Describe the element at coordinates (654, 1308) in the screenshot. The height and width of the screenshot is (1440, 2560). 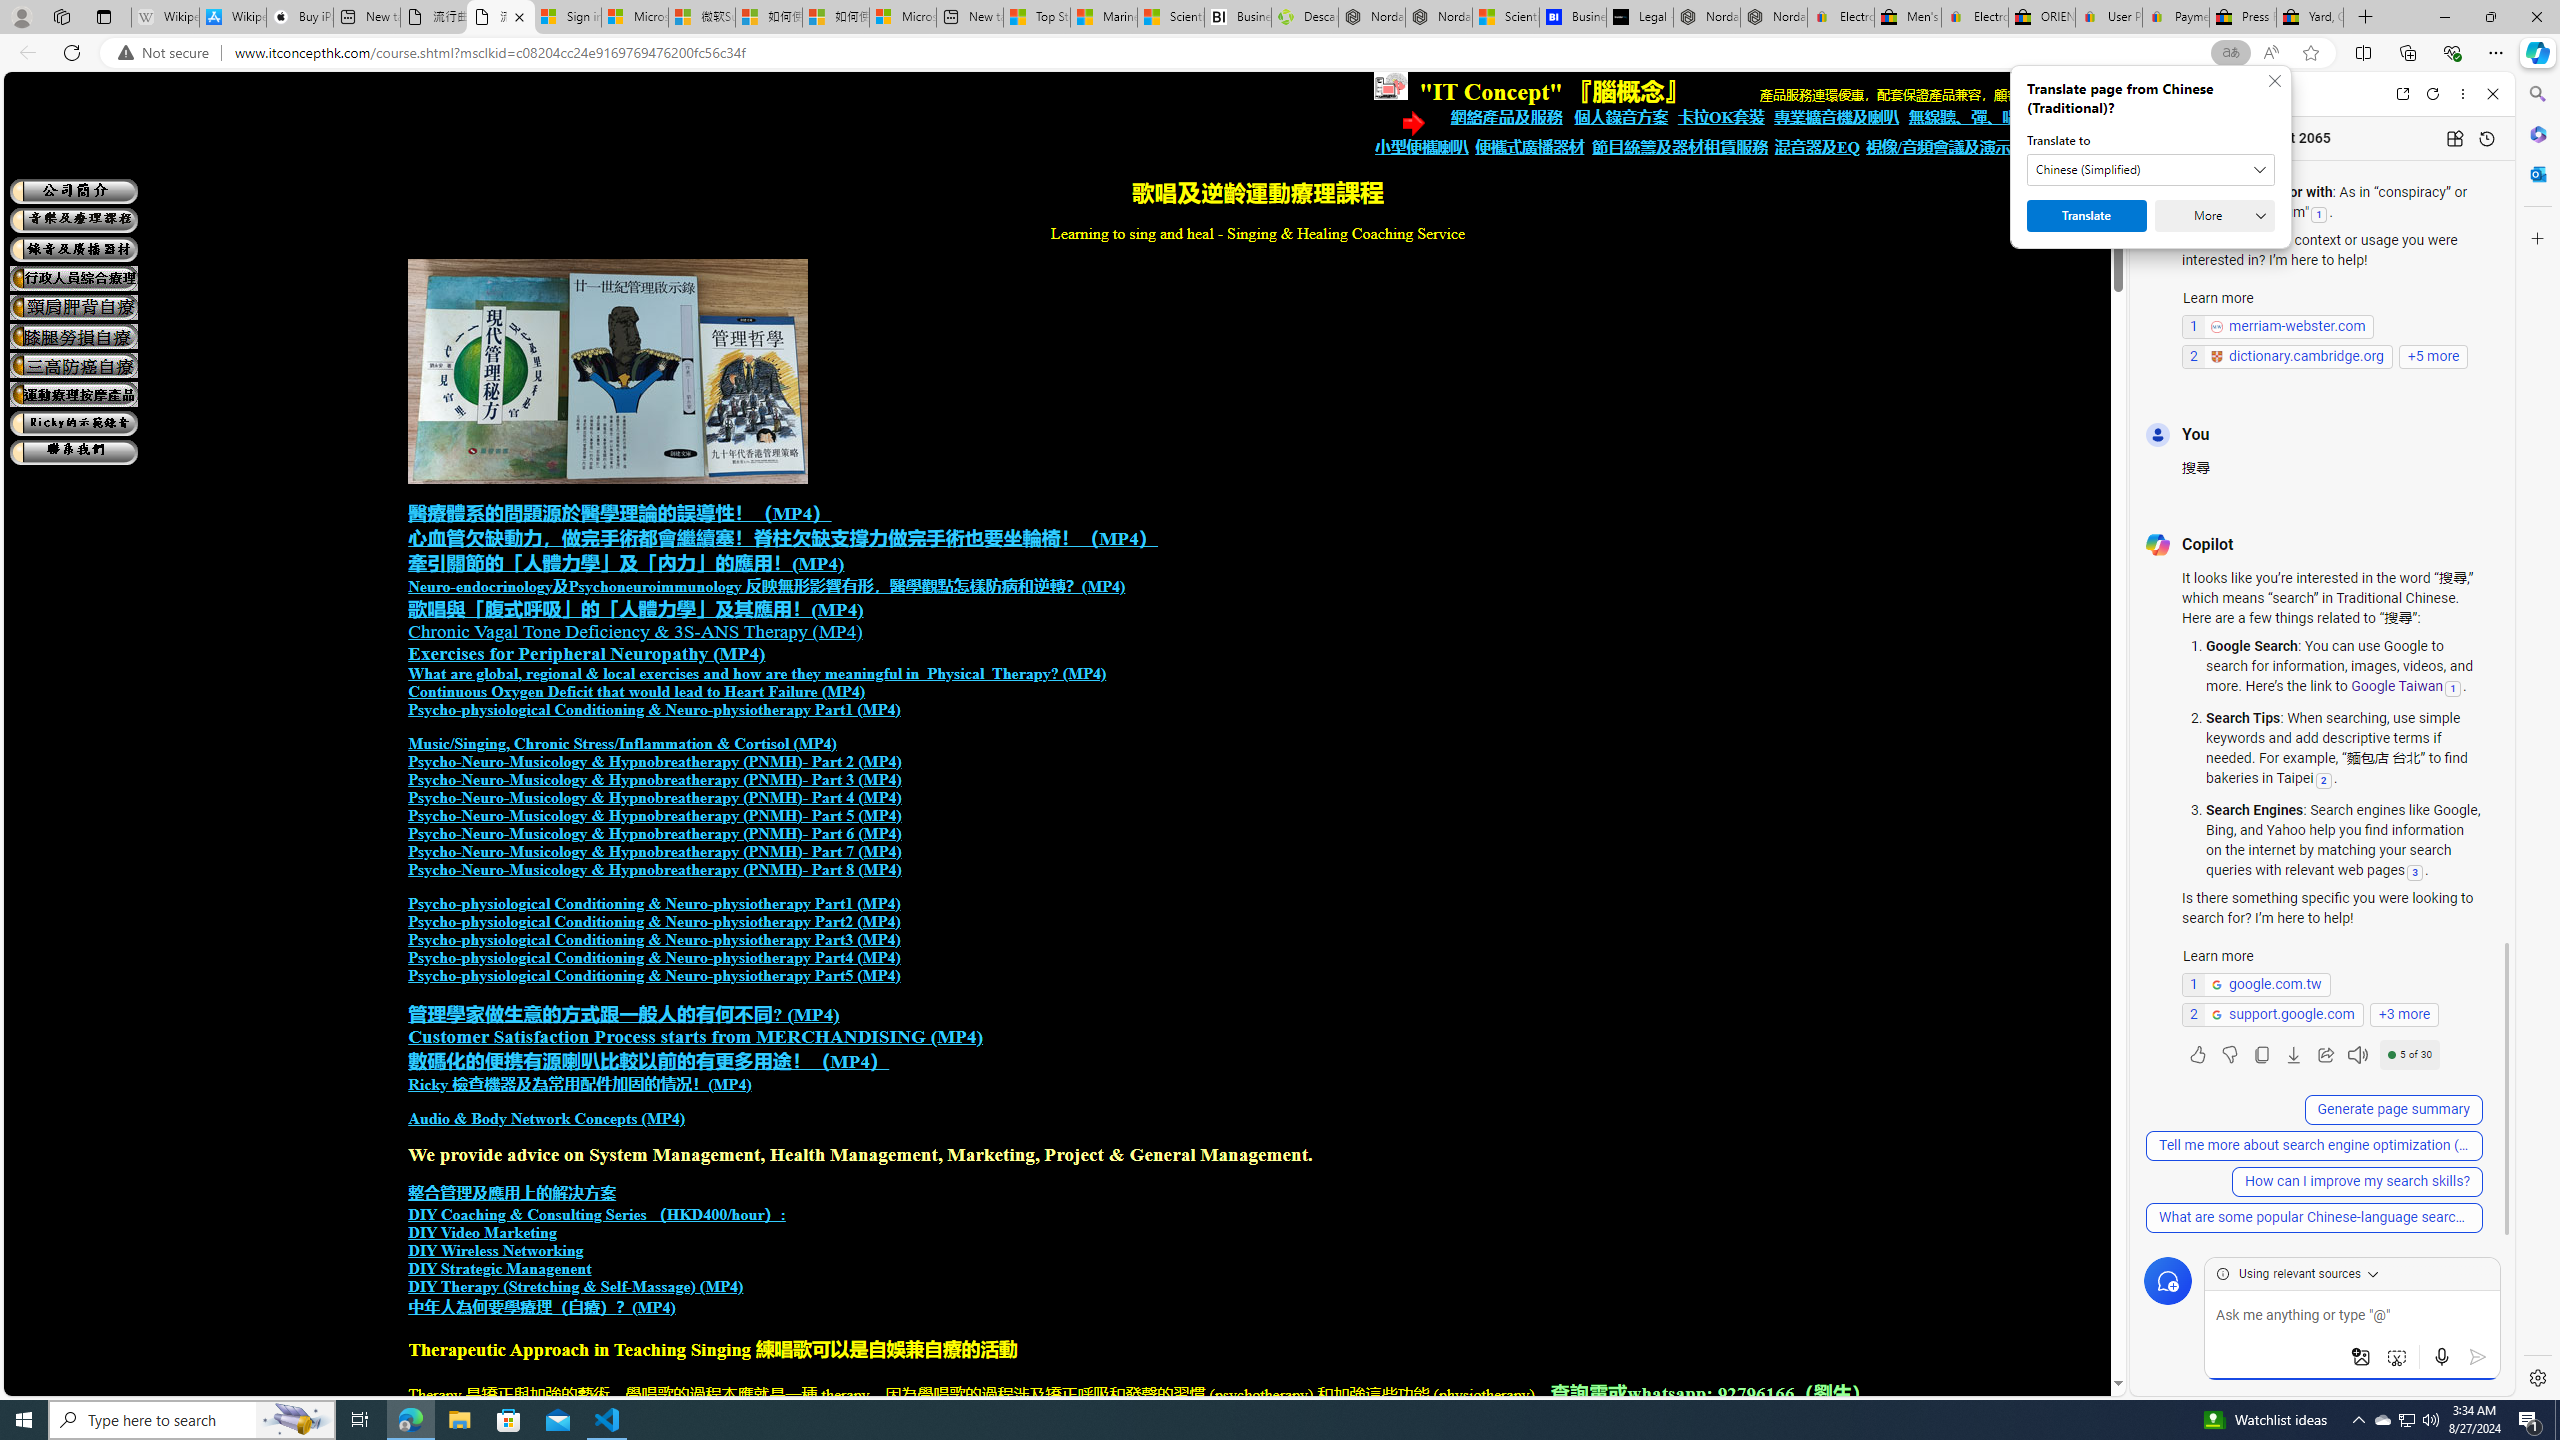
I see `(MP4)` at that location.